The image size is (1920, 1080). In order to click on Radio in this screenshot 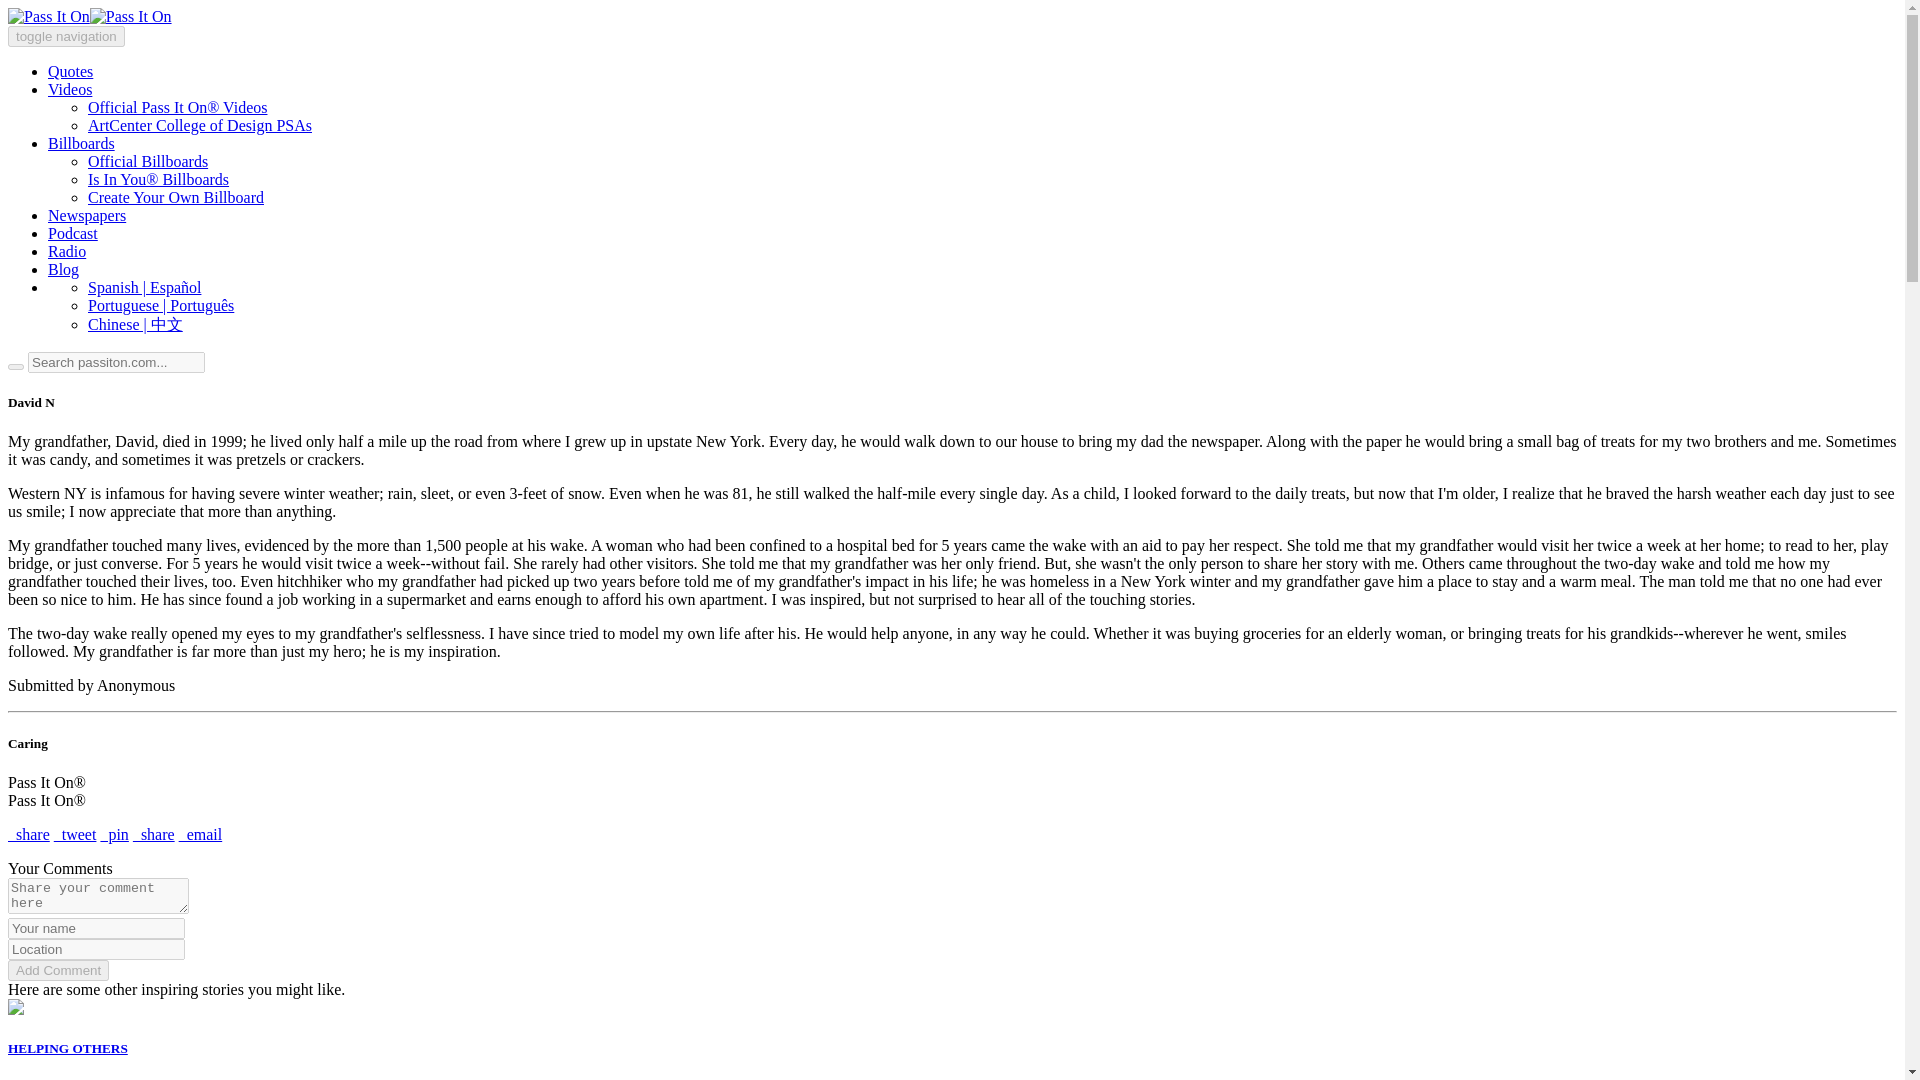, I will do `click(67, 252)`.